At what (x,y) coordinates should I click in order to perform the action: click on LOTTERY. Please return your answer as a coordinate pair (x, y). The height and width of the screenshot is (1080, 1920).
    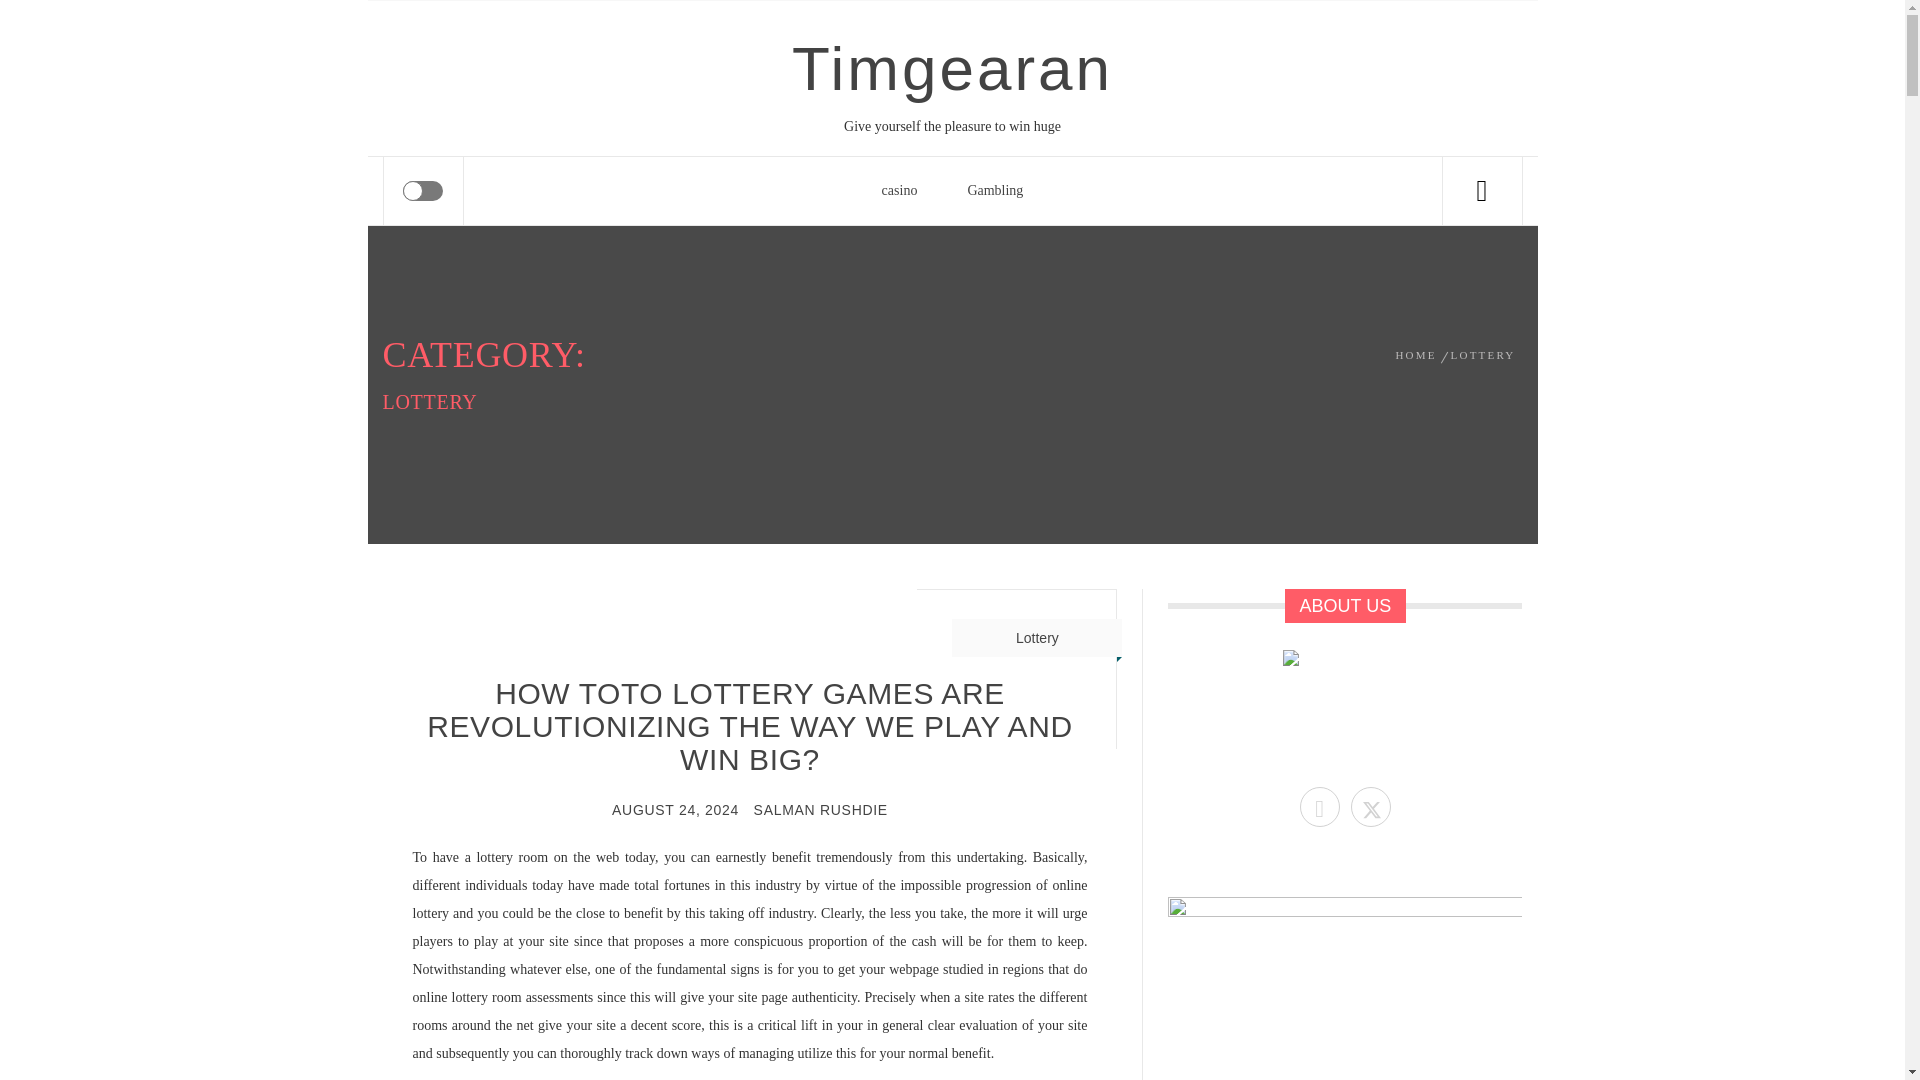
    Looking at the image, I should click on (1482, 354).